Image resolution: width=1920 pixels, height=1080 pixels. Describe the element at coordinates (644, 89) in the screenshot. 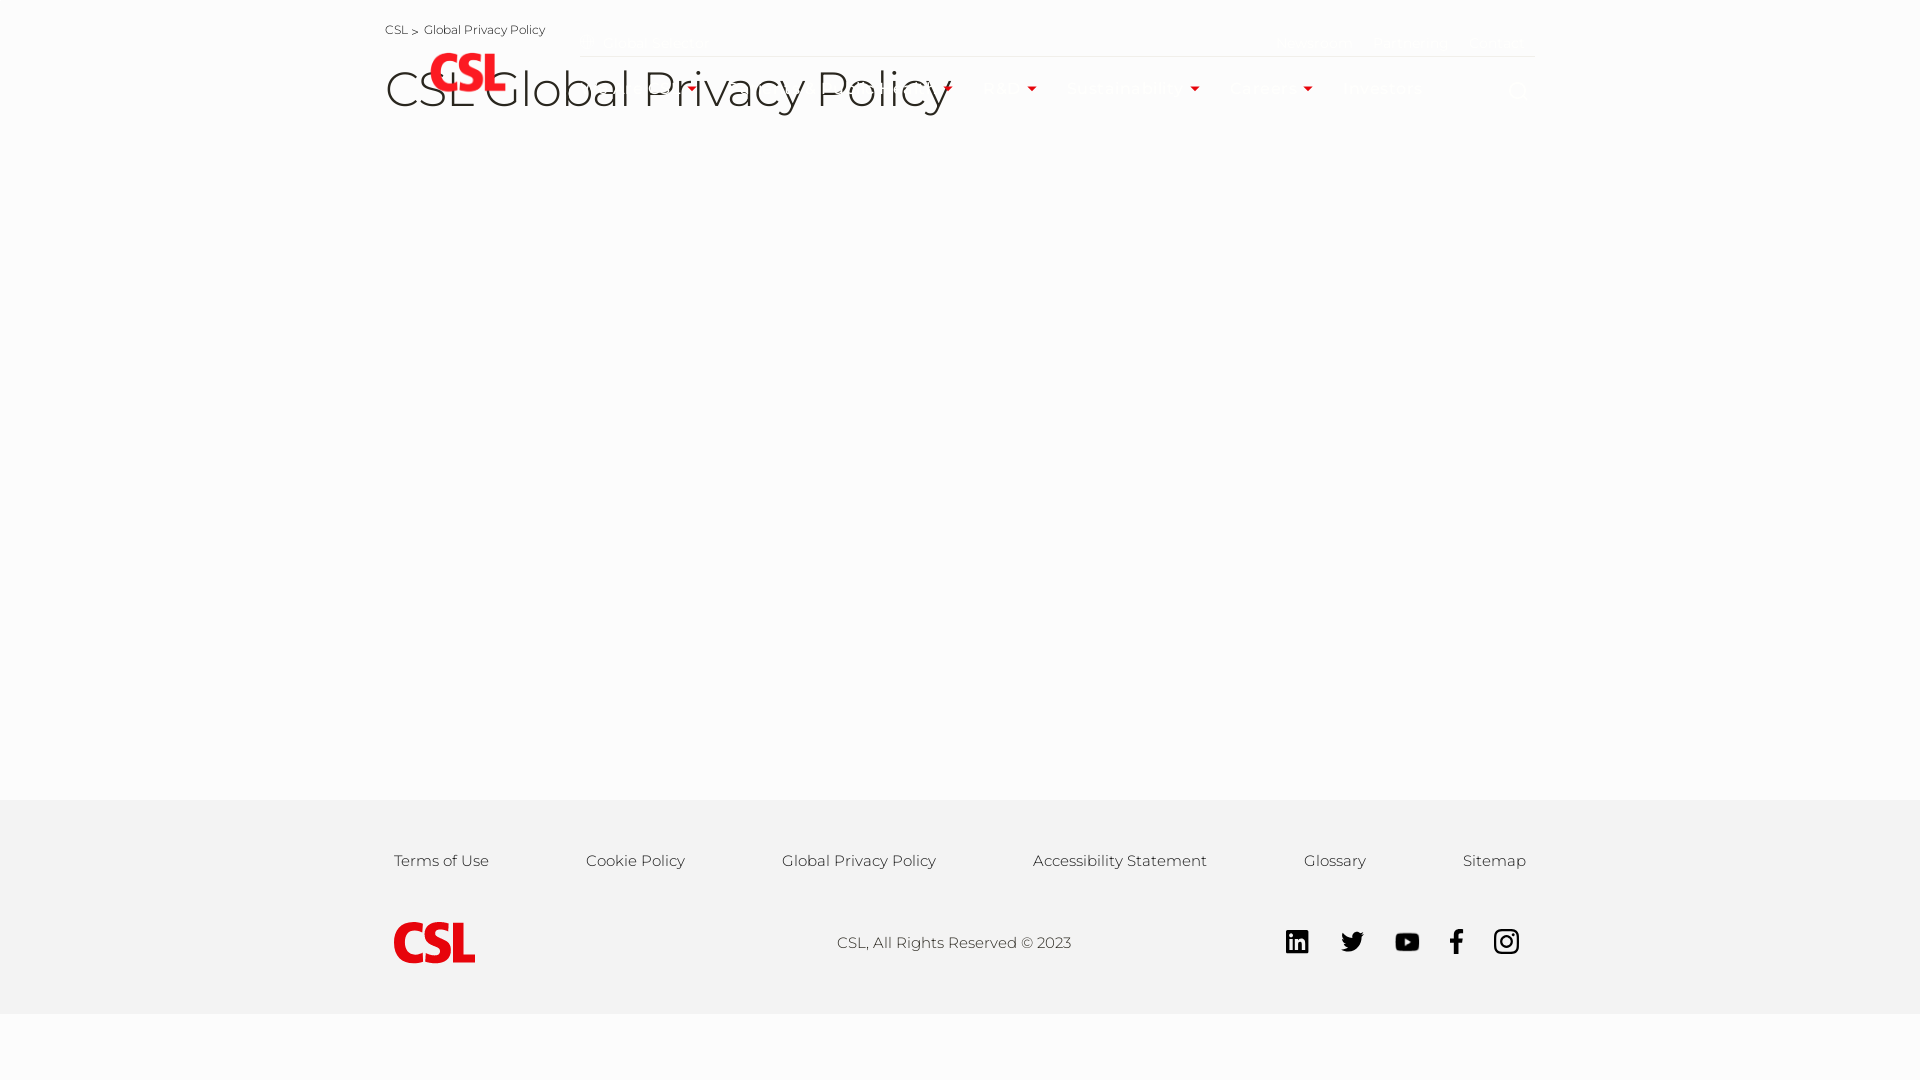

I see `We Are CSL` at that location.